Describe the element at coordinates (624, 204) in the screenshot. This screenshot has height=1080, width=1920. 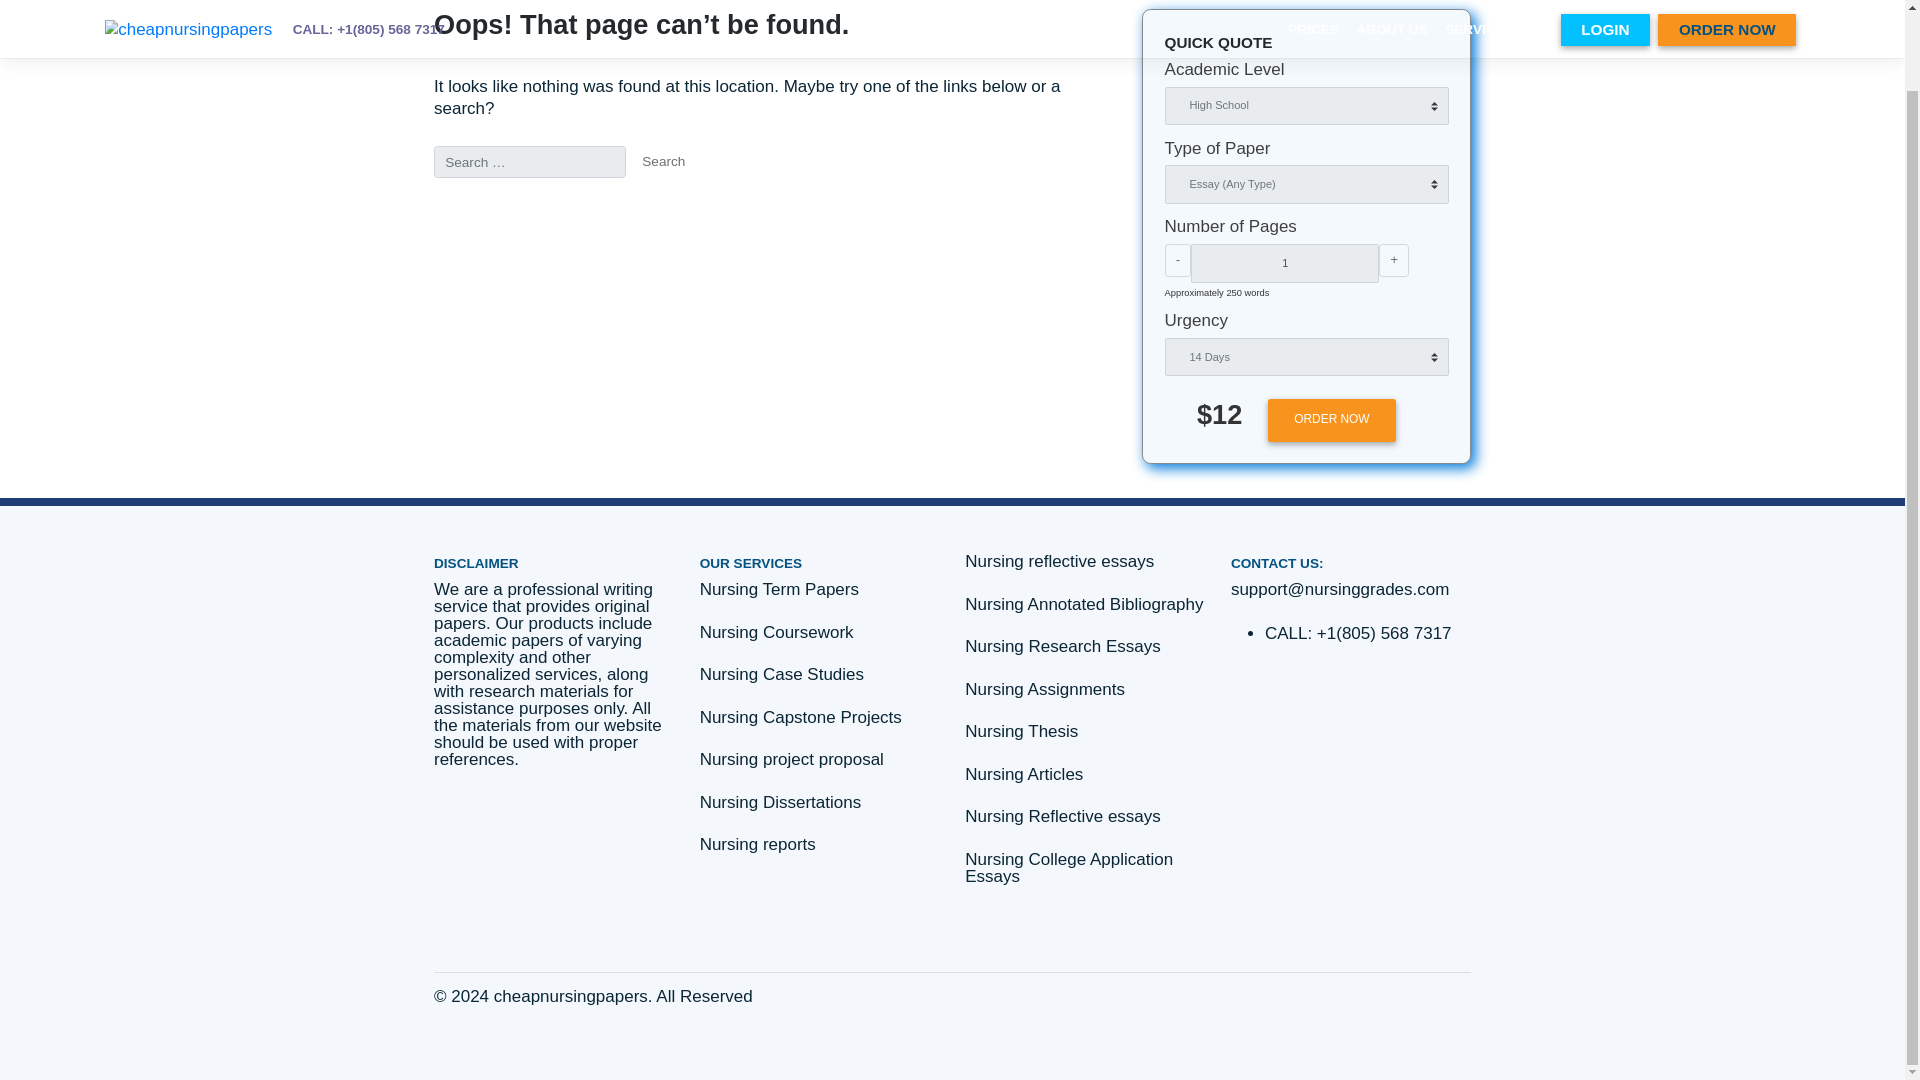
I see `Search for:` at that location.